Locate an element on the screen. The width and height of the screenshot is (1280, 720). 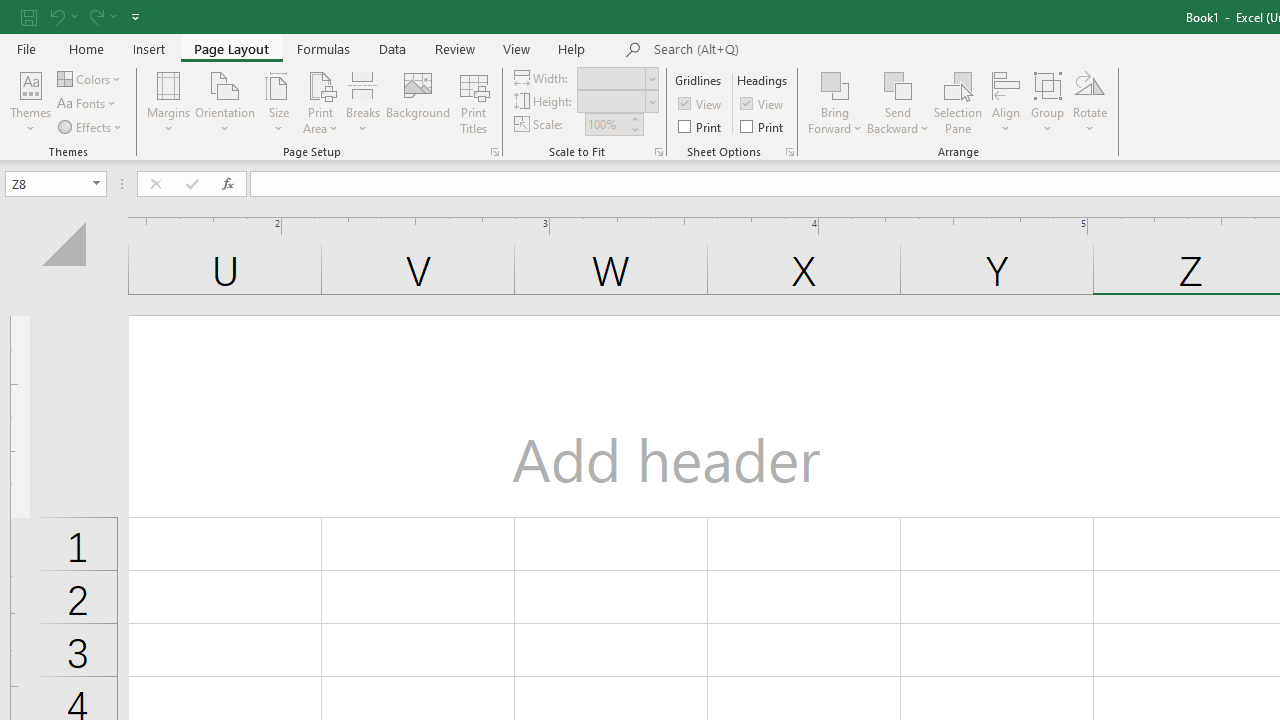
Less is located at coordinates (634, 129).